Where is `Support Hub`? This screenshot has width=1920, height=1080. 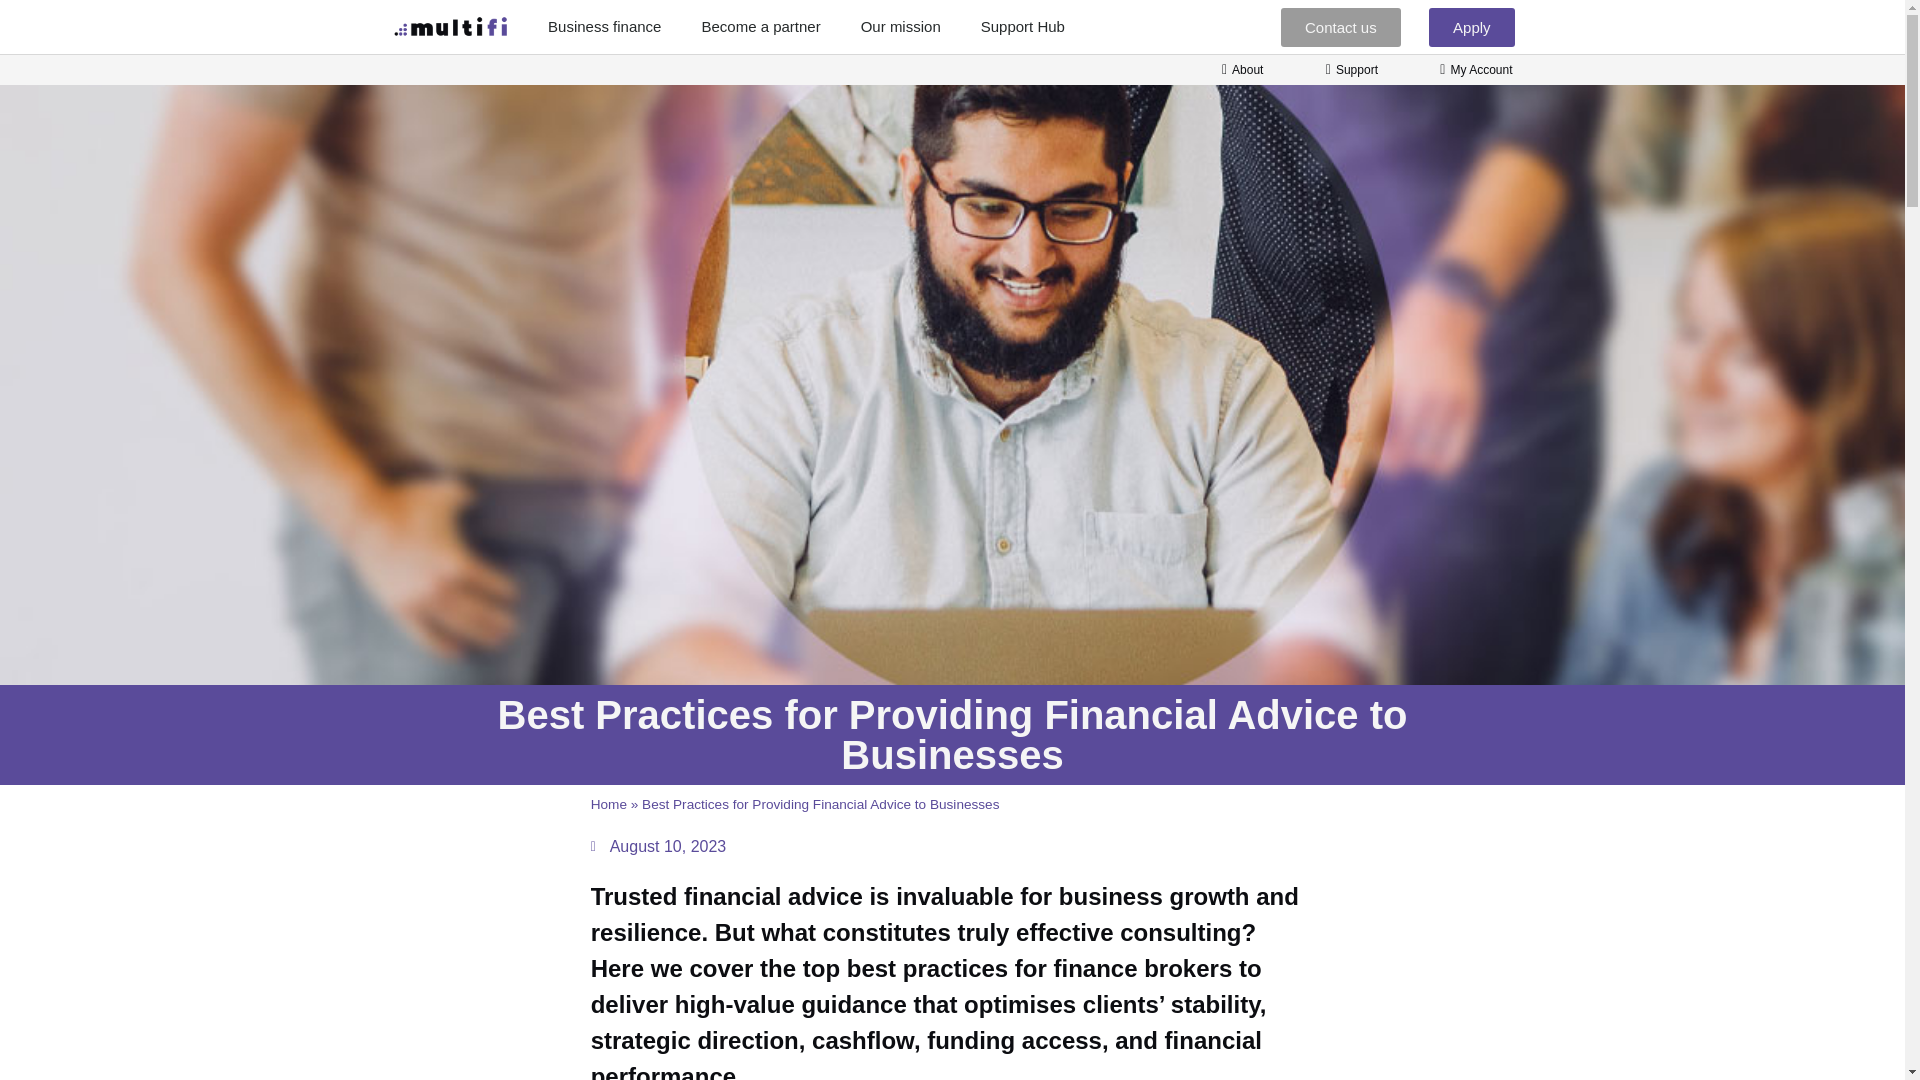
Support Hub is located at coordinates (1022, 26).